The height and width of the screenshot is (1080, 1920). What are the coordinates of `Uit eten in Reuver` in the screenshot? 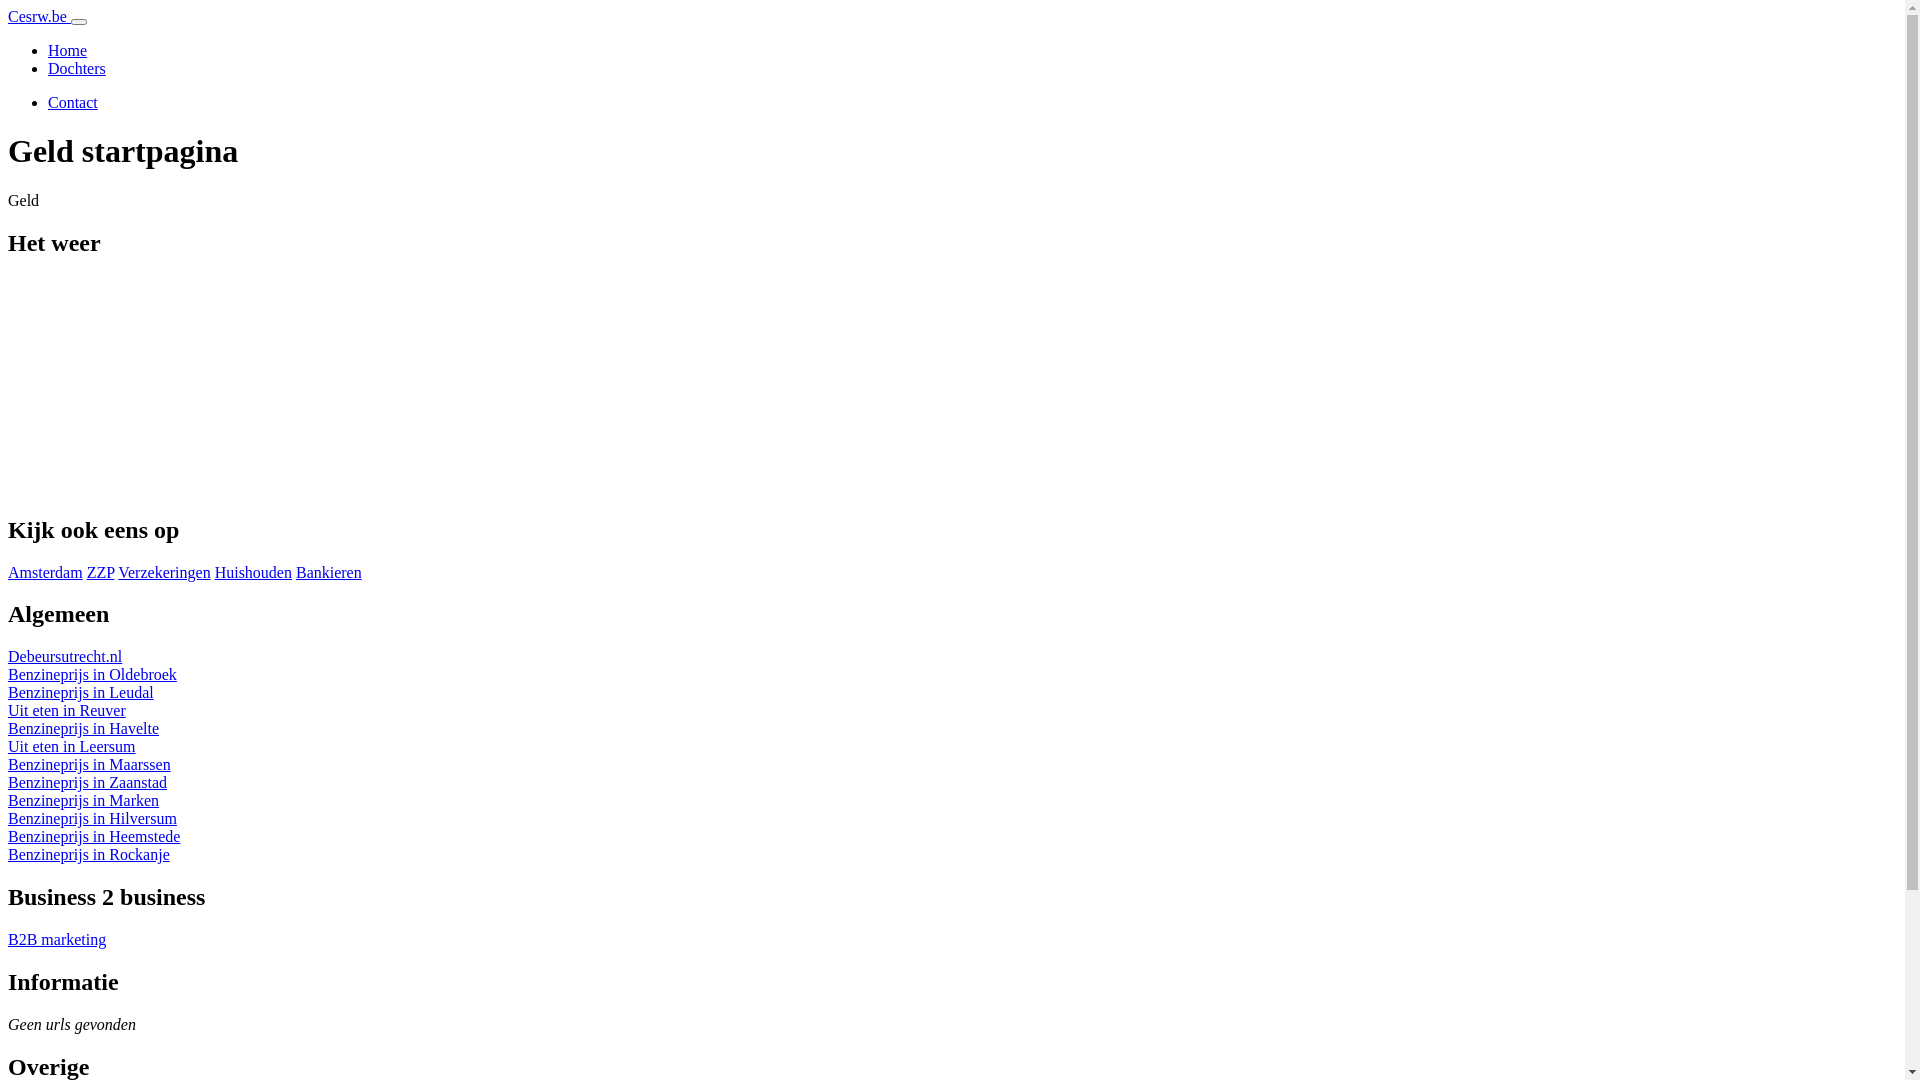 It's located at (67, 710).